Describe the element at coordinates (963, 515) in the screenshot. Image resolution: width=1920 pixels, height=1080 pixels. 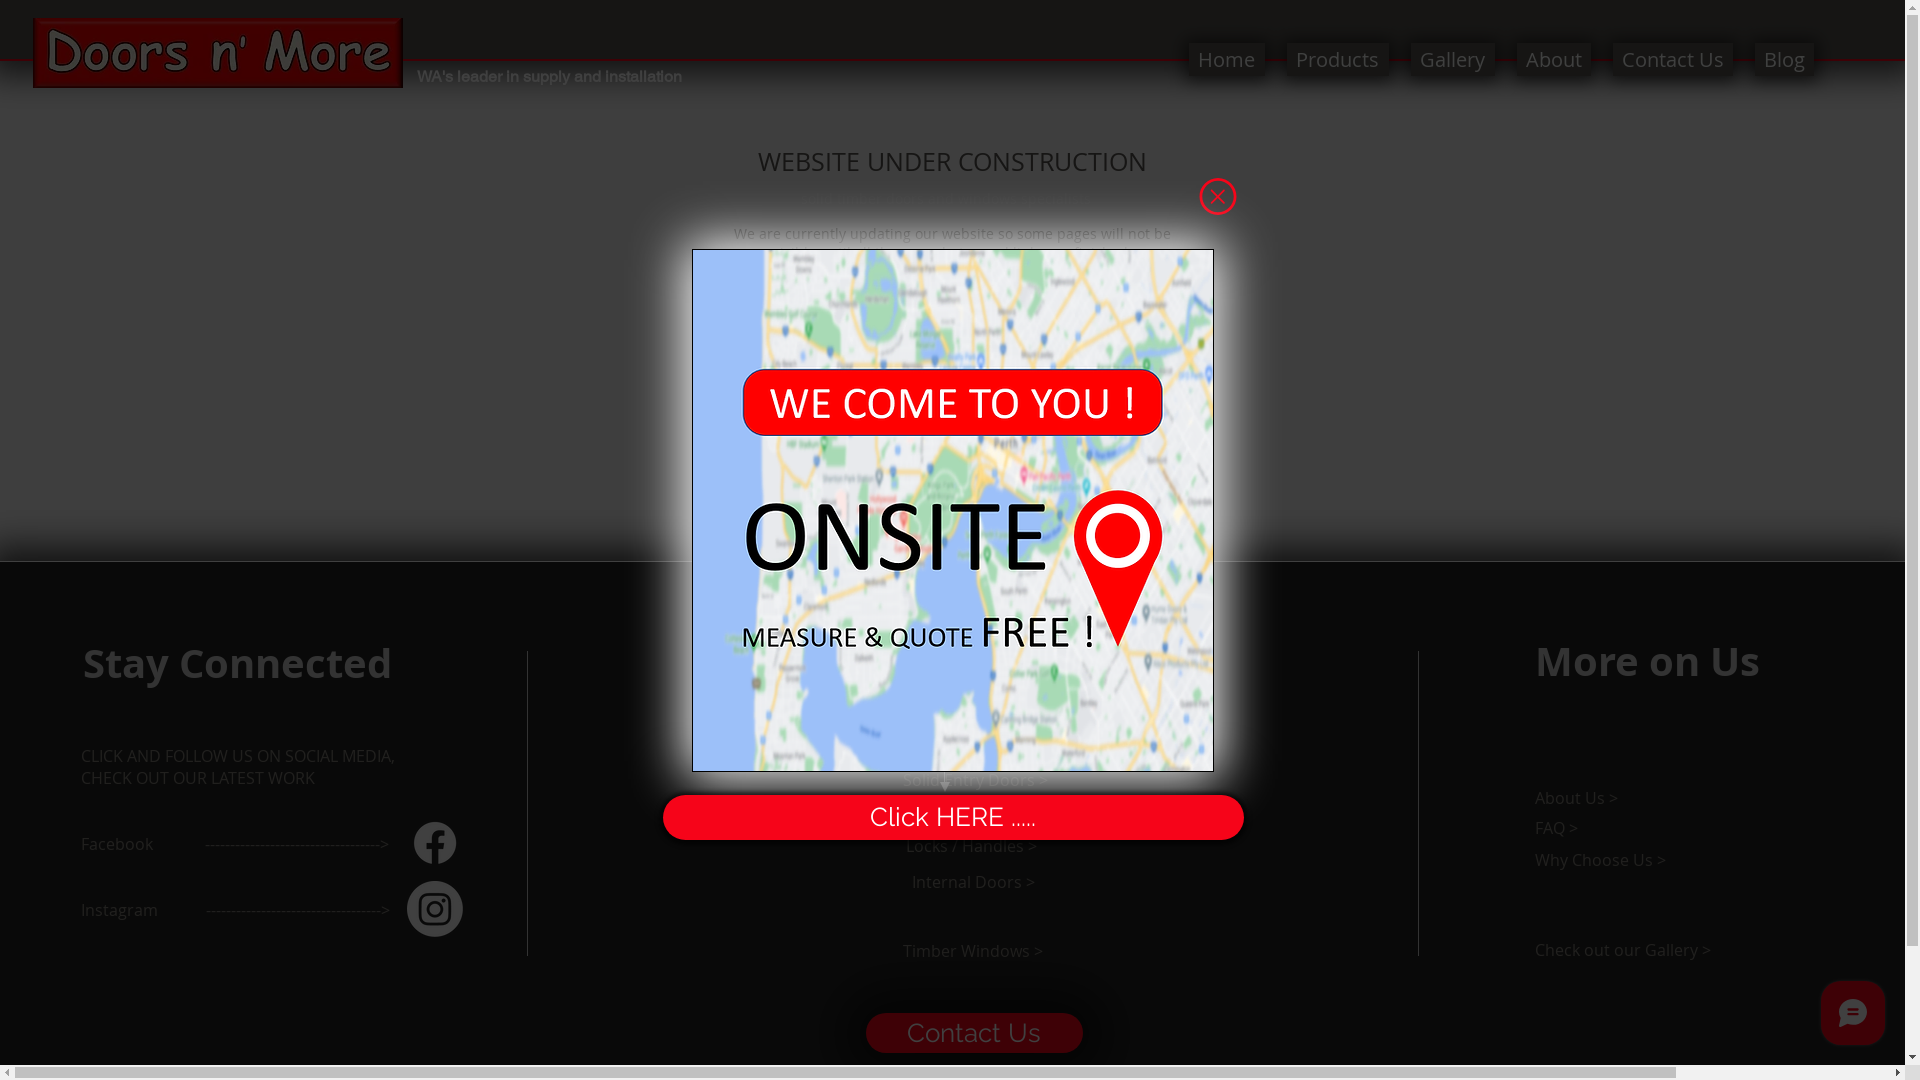
I see `Multicolored Framed Shades` at that location.